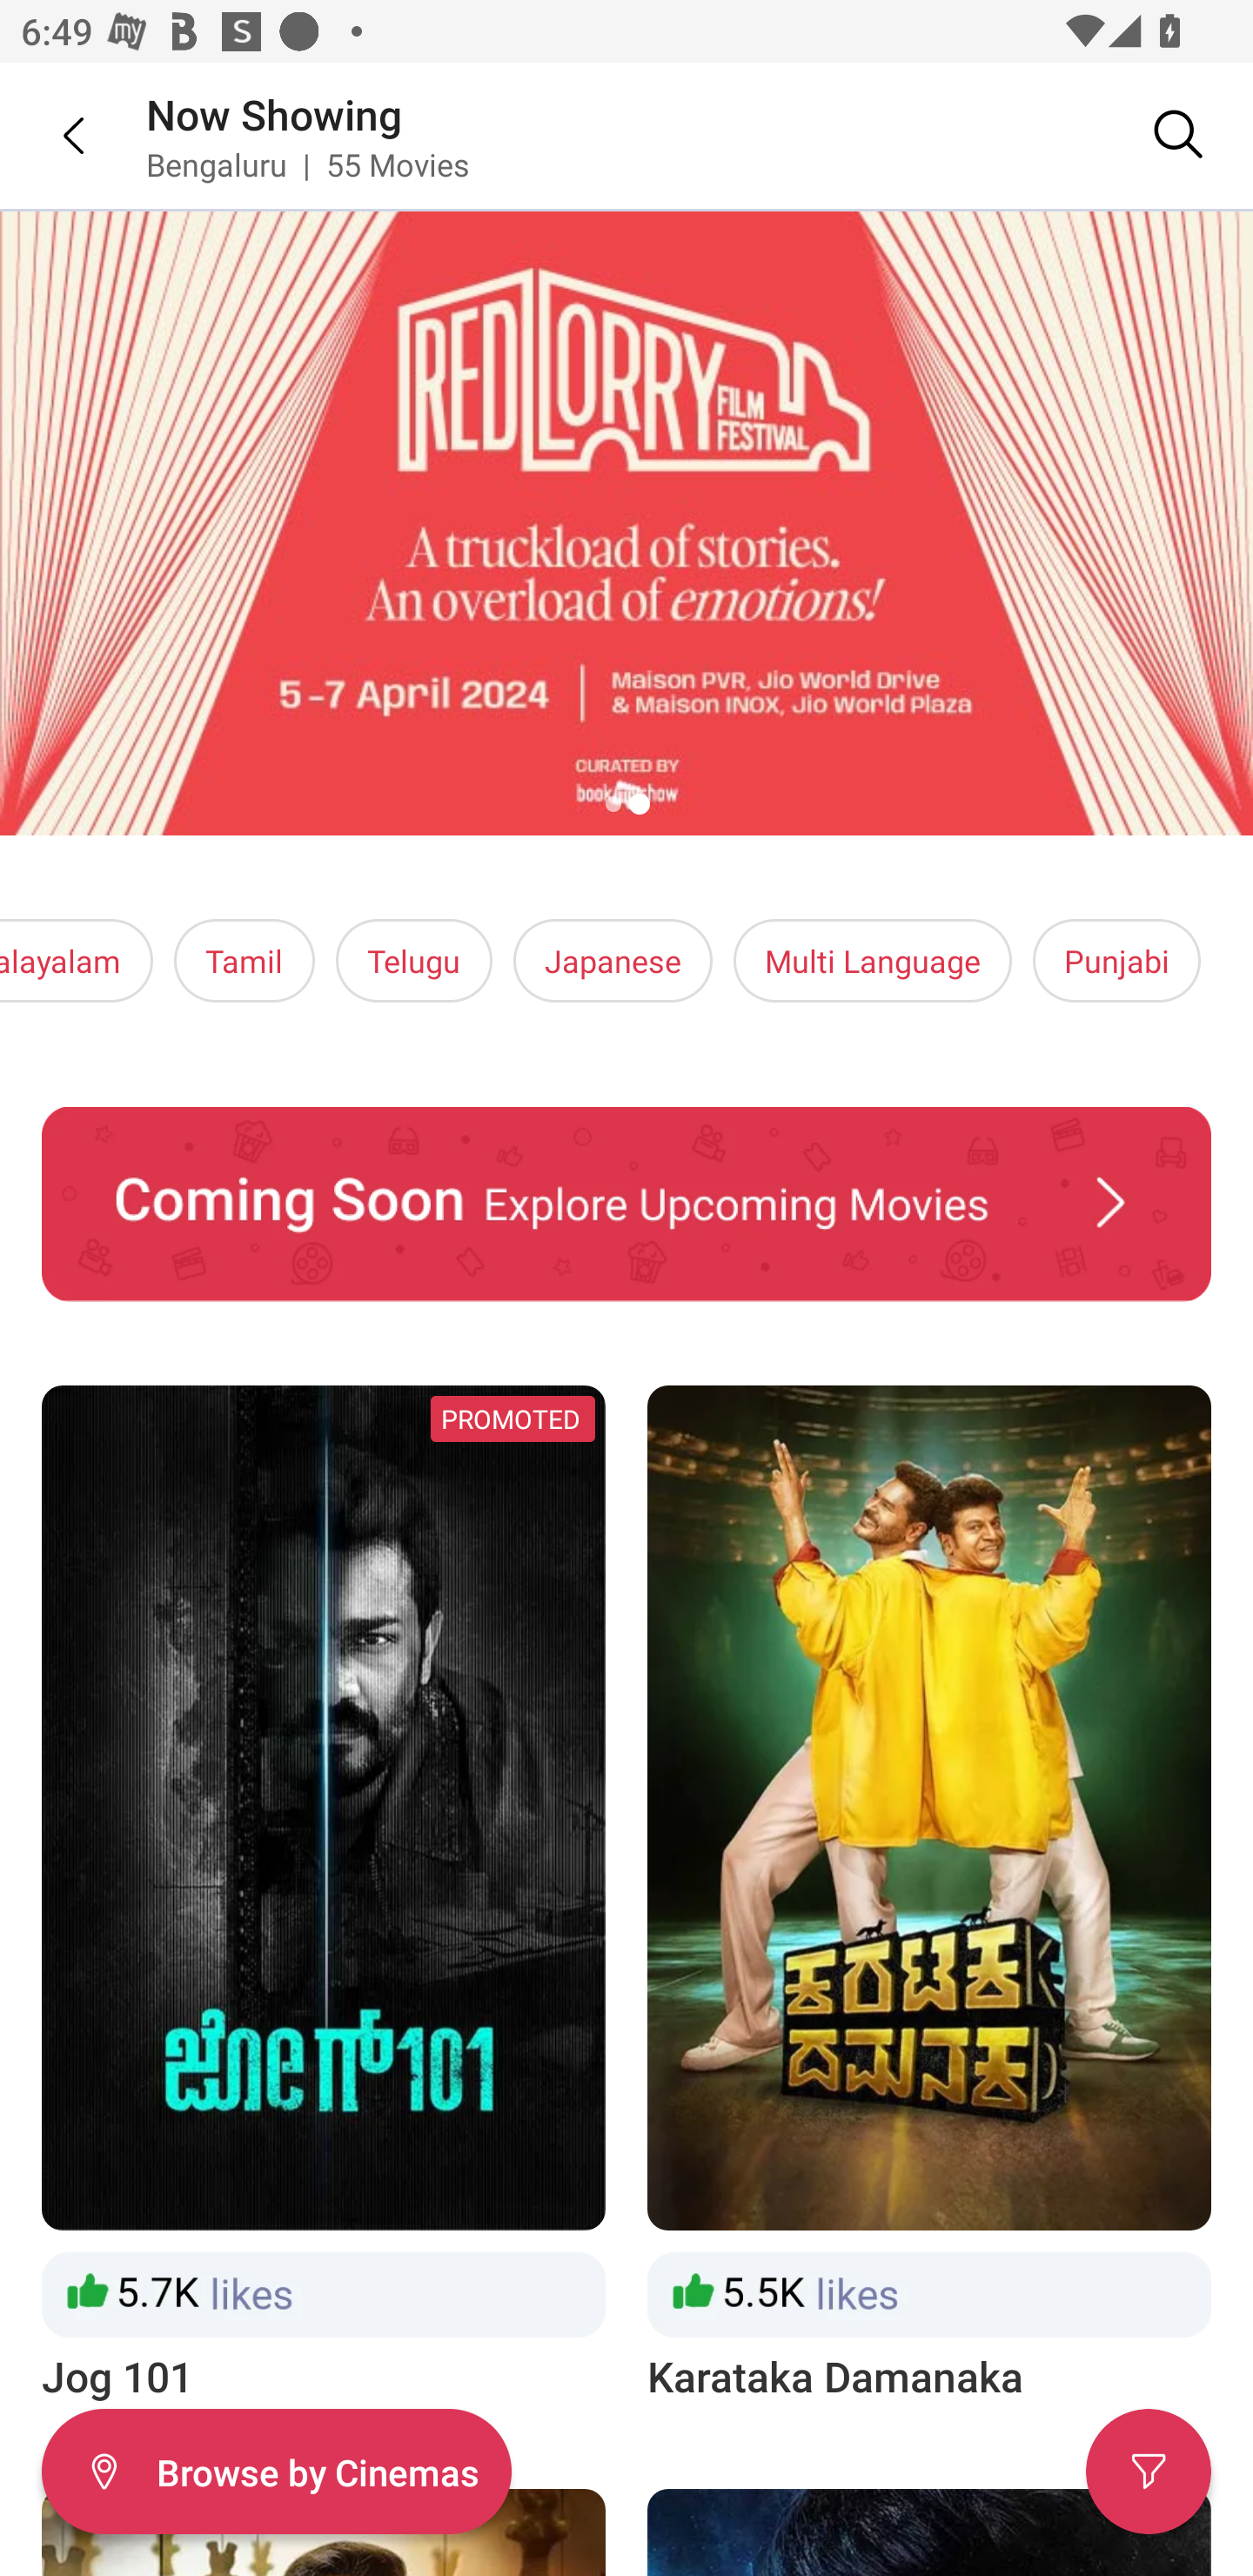  Describe the element at coordinates (274, 113) in the screenshot. I see `Now Showing` at that location.